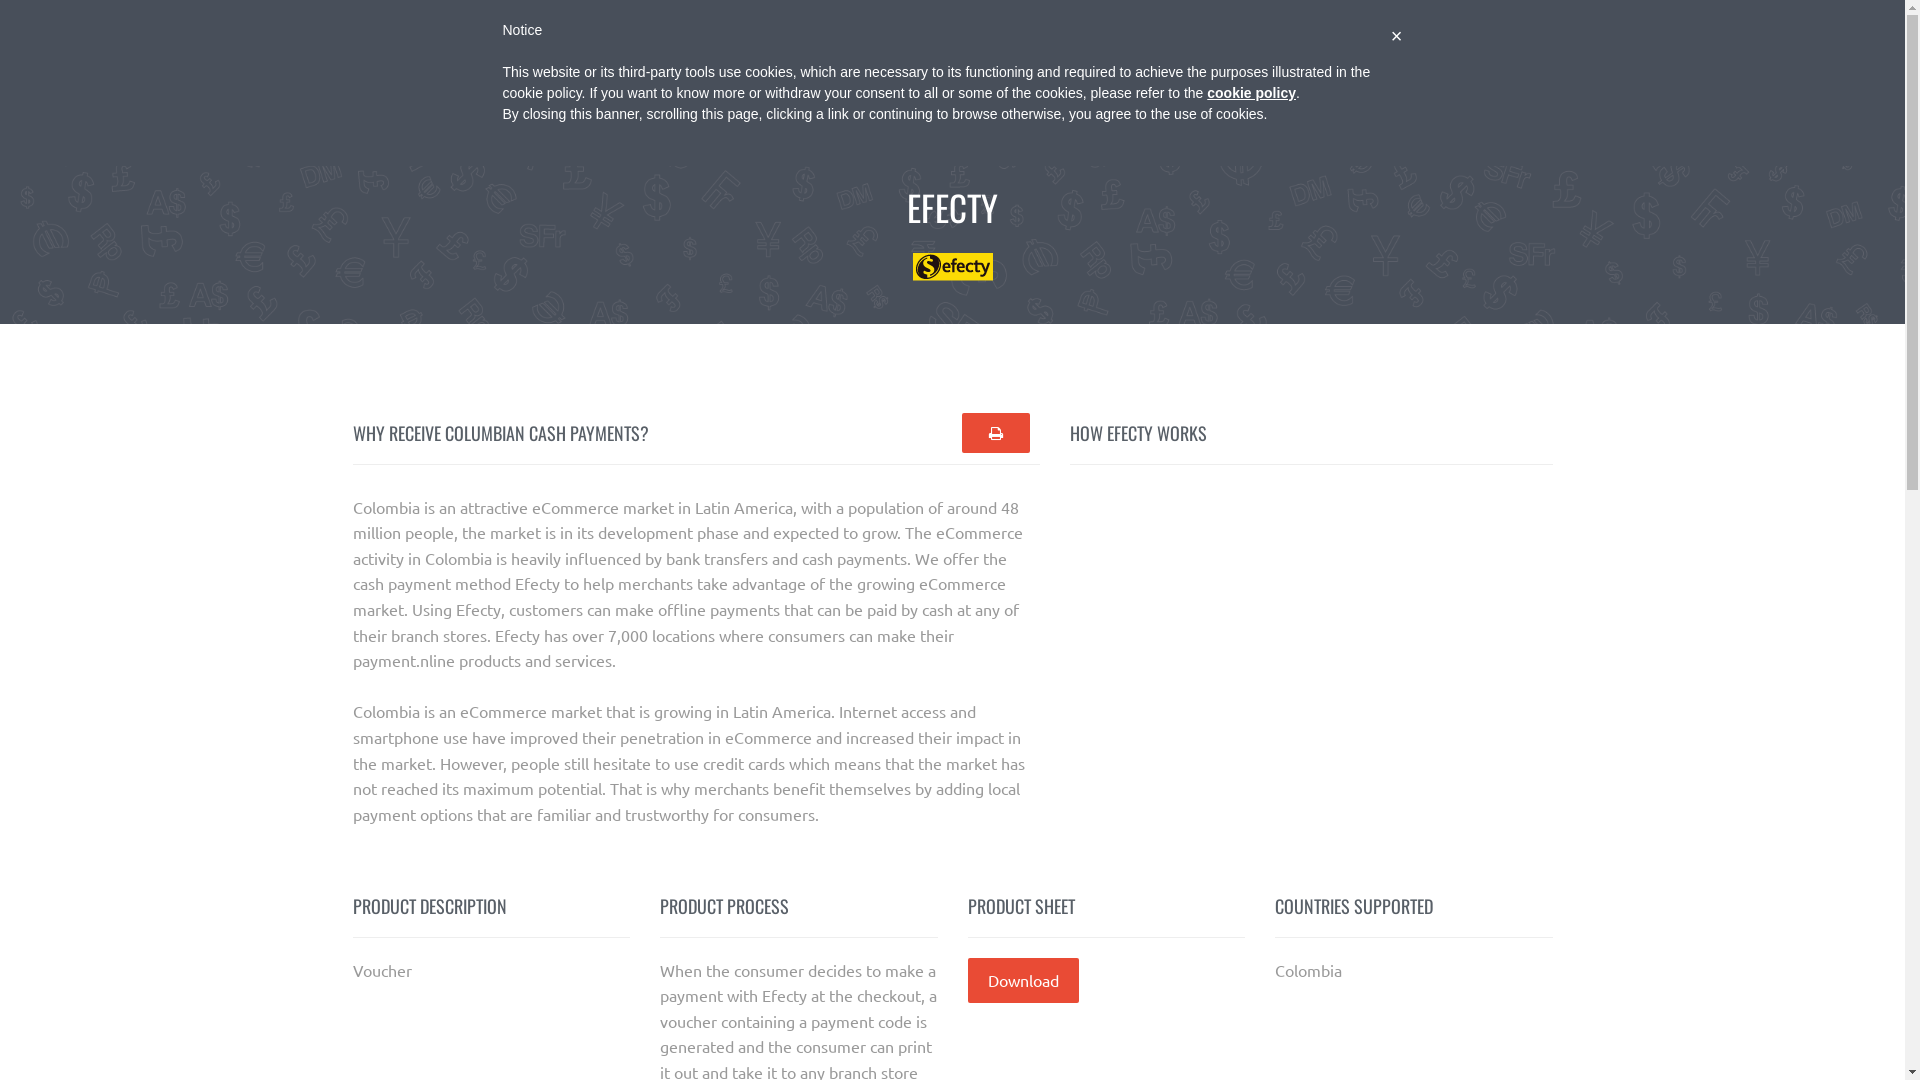 The height and width of the screenshot is (1080, 1920). Describe the element at coordinates (1120, 20) in the screenshot. I see `Company` at that location.